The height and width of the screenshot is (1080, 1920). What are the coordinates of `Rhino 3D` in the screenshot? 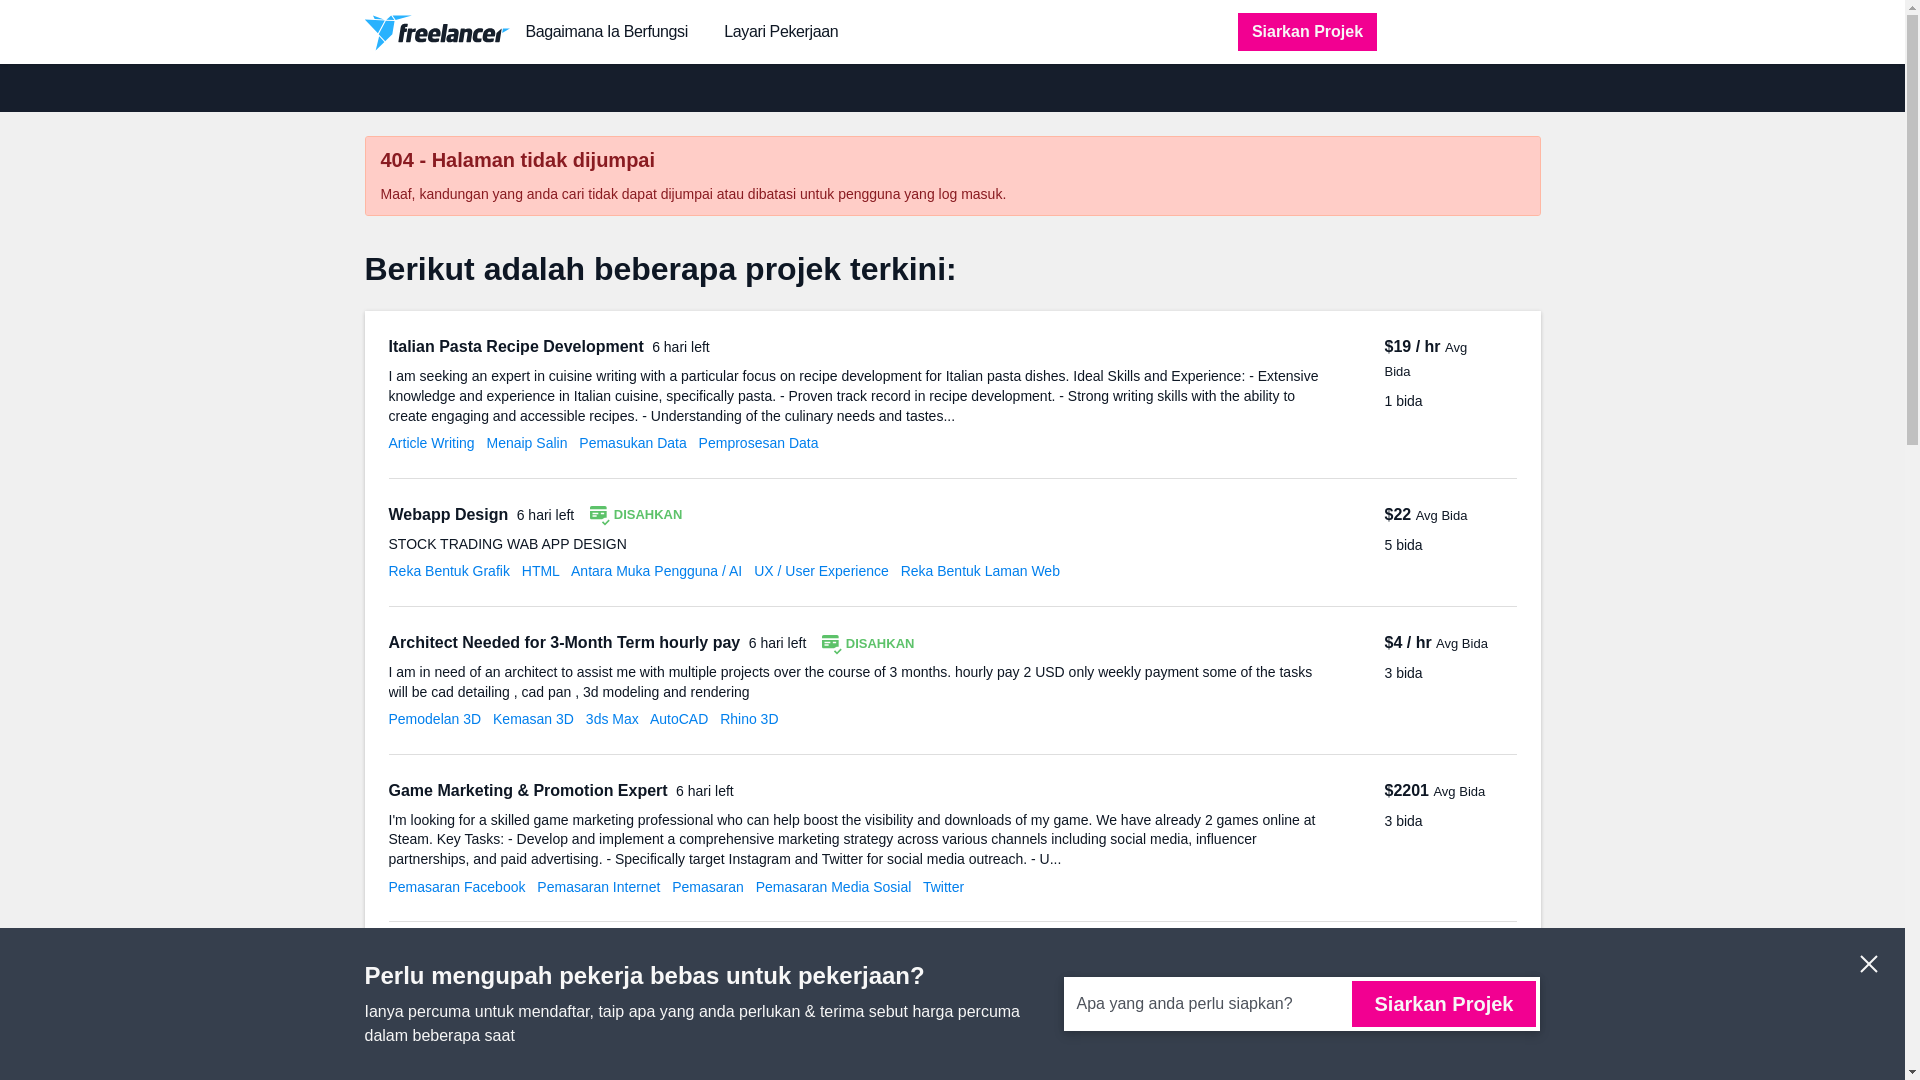 It's located at (748, 718).